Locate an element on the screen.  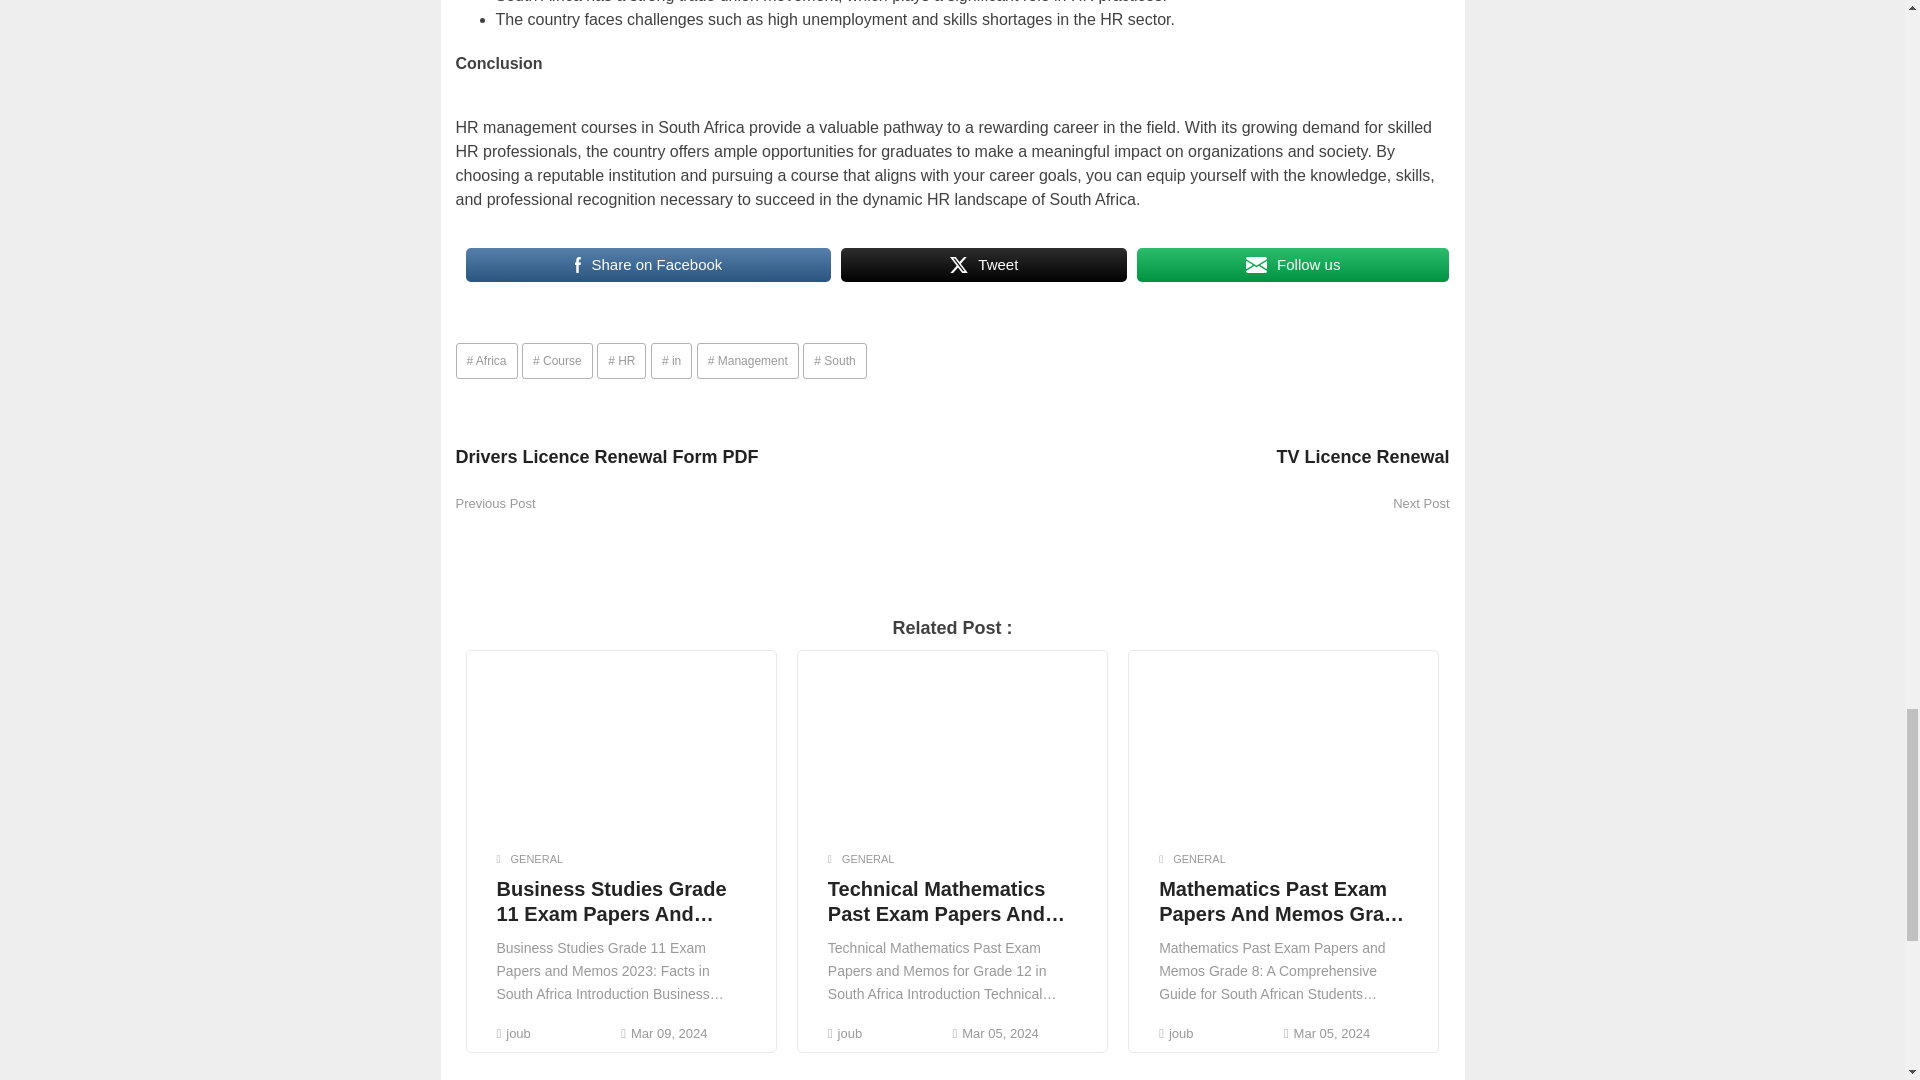
Share on Facebook is located at coordinates (648, 265).